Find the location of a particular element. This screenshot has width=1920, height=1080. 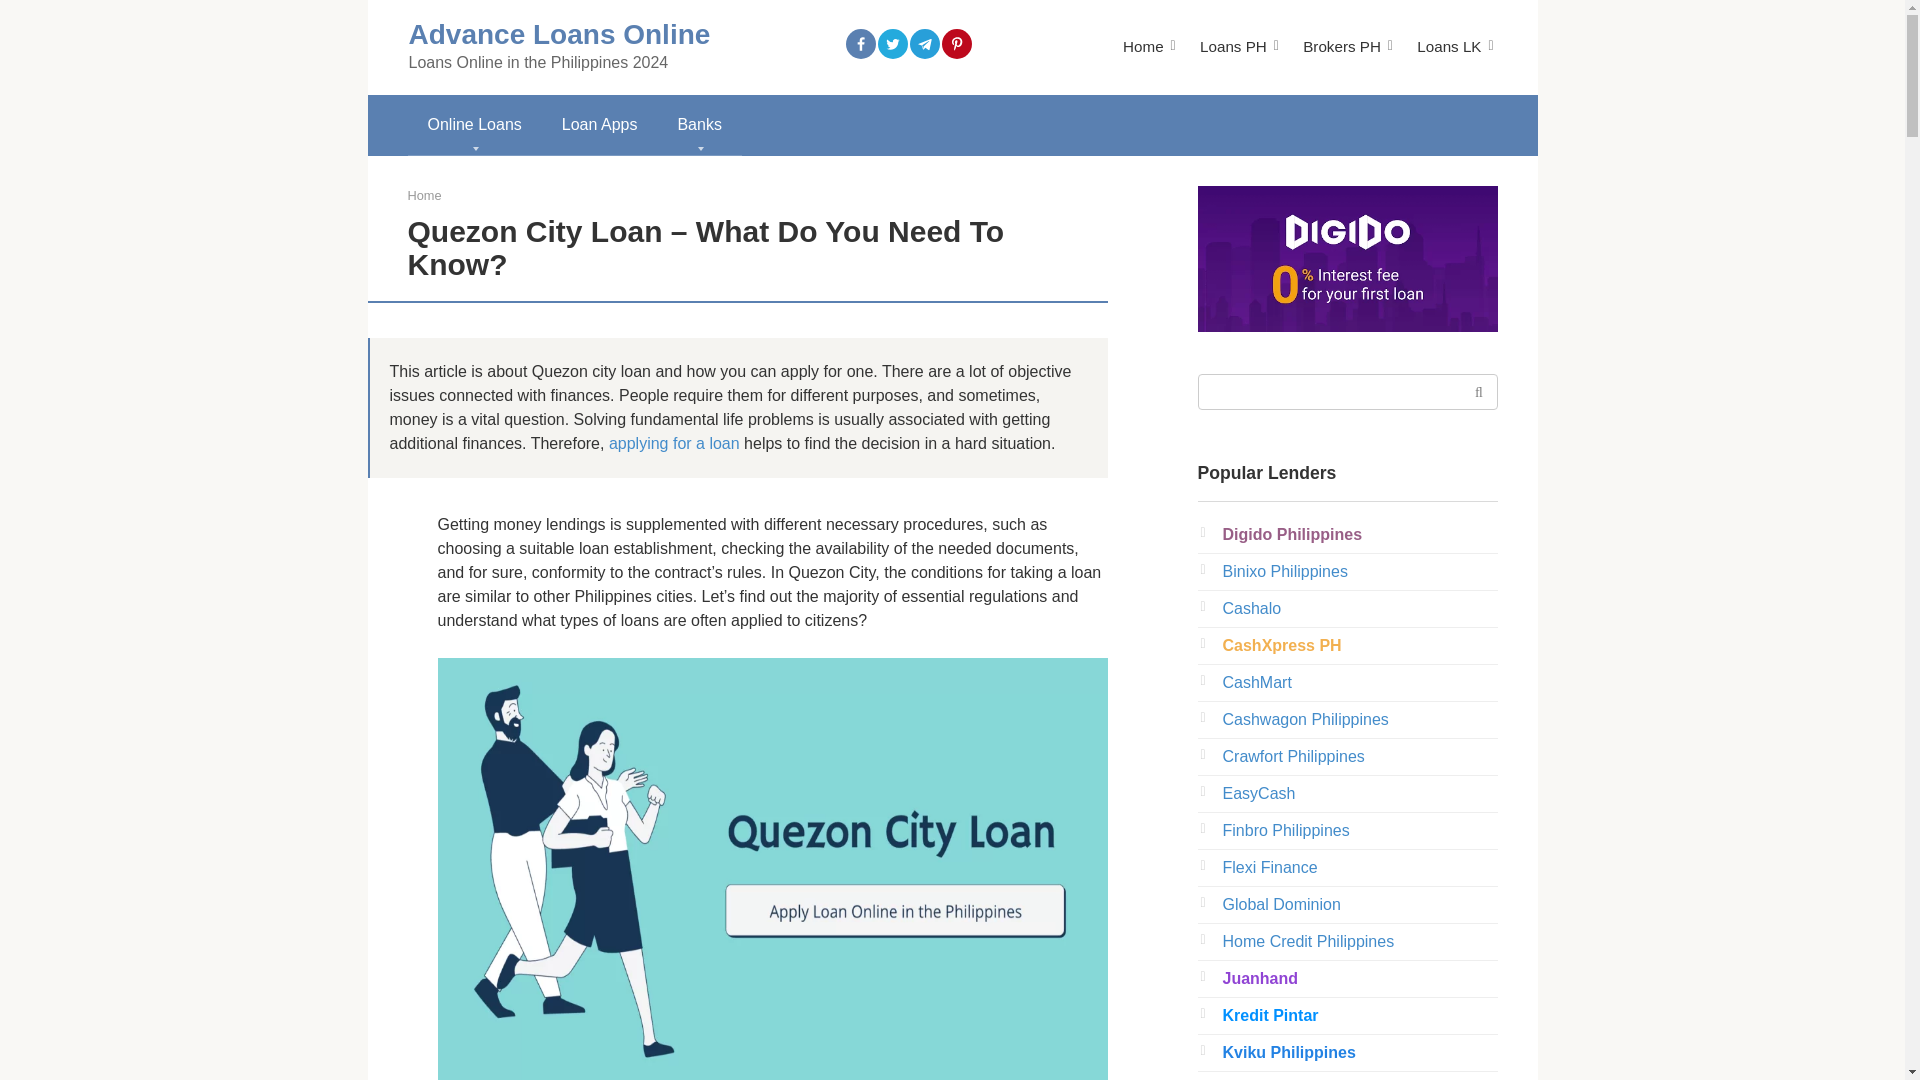

Loans LK is located at coordinates (1448, 46).